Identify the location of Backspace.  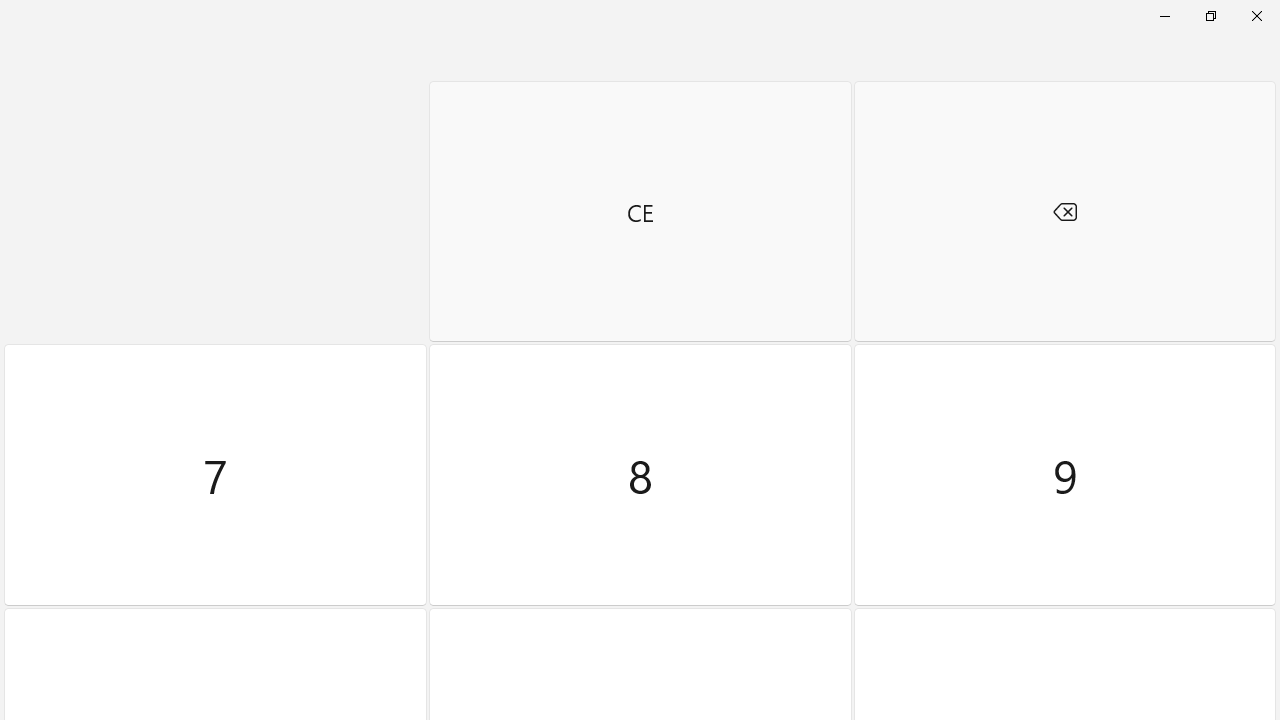
(1064, 211).